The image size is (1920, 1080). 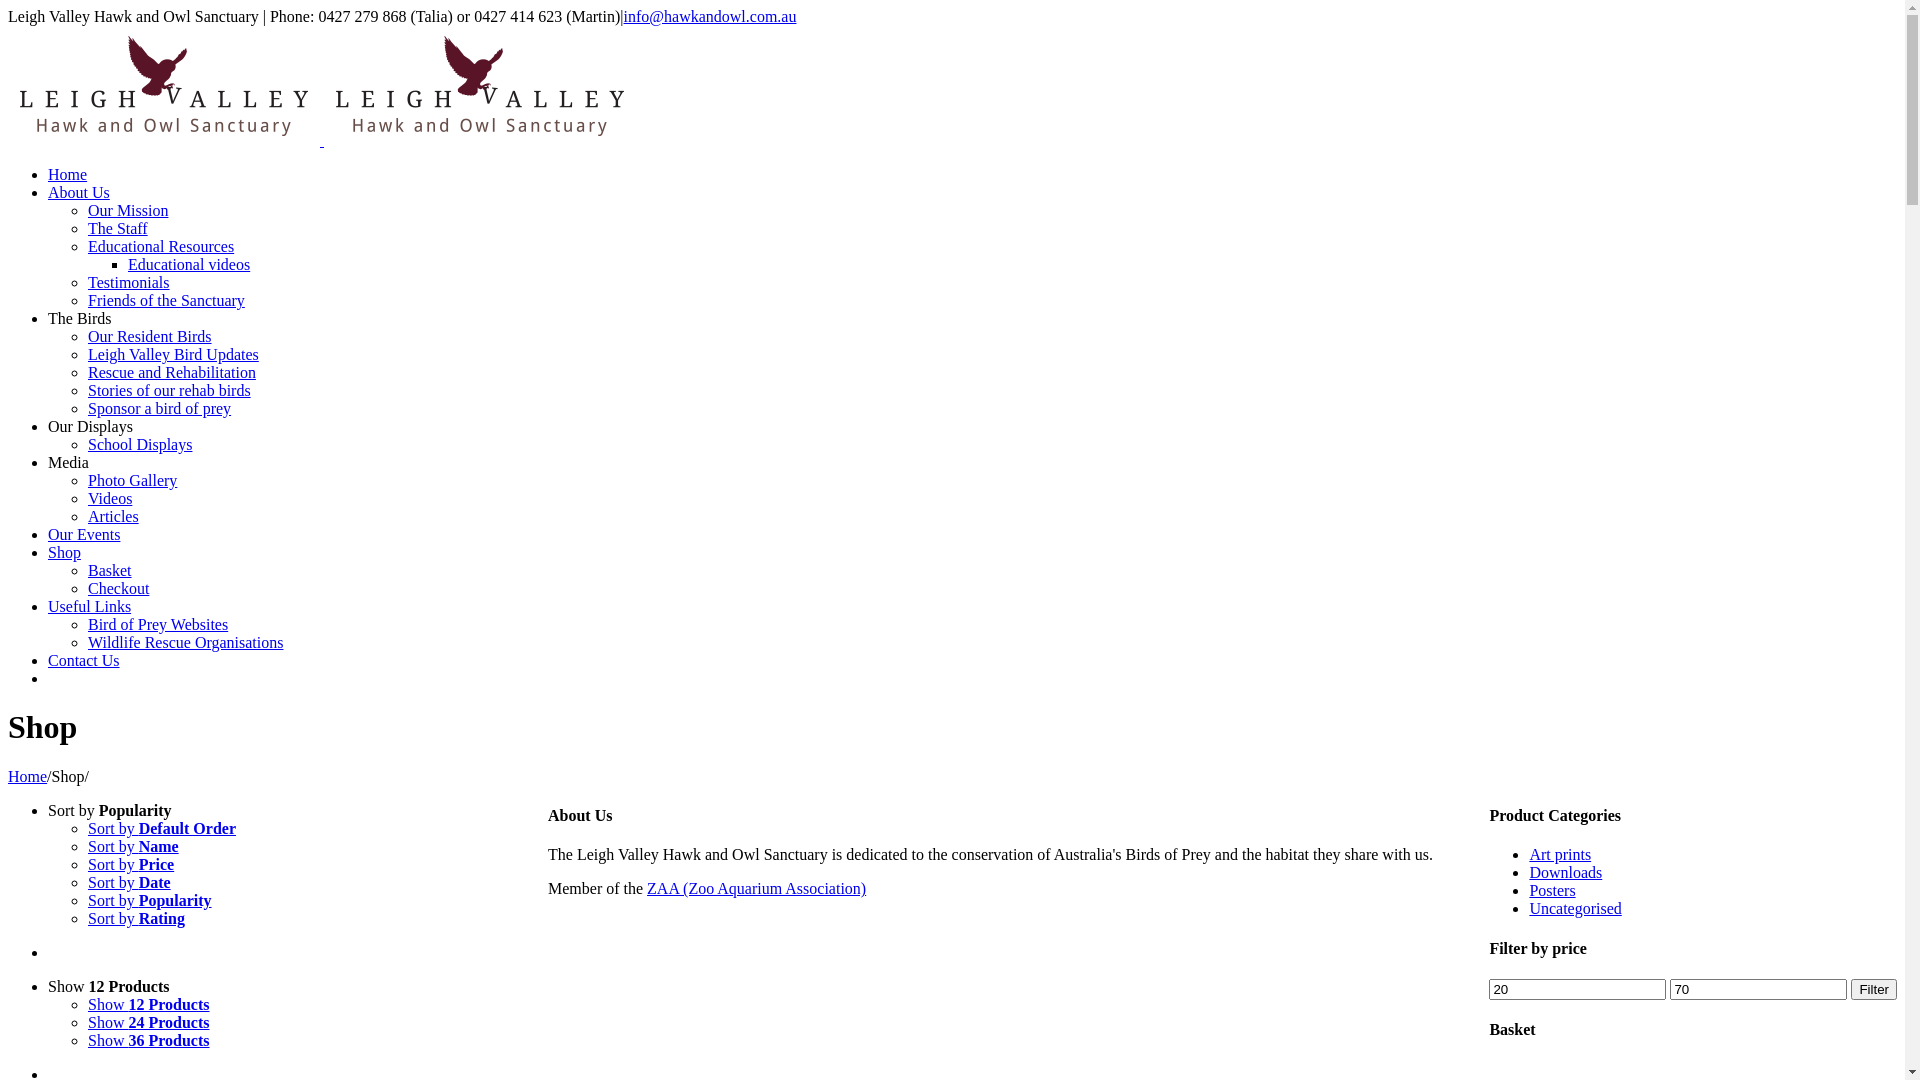 What do you see at coordinates (189, 264) in the screenshot?
I see `Educational videos` at bounding box center [189, 264].